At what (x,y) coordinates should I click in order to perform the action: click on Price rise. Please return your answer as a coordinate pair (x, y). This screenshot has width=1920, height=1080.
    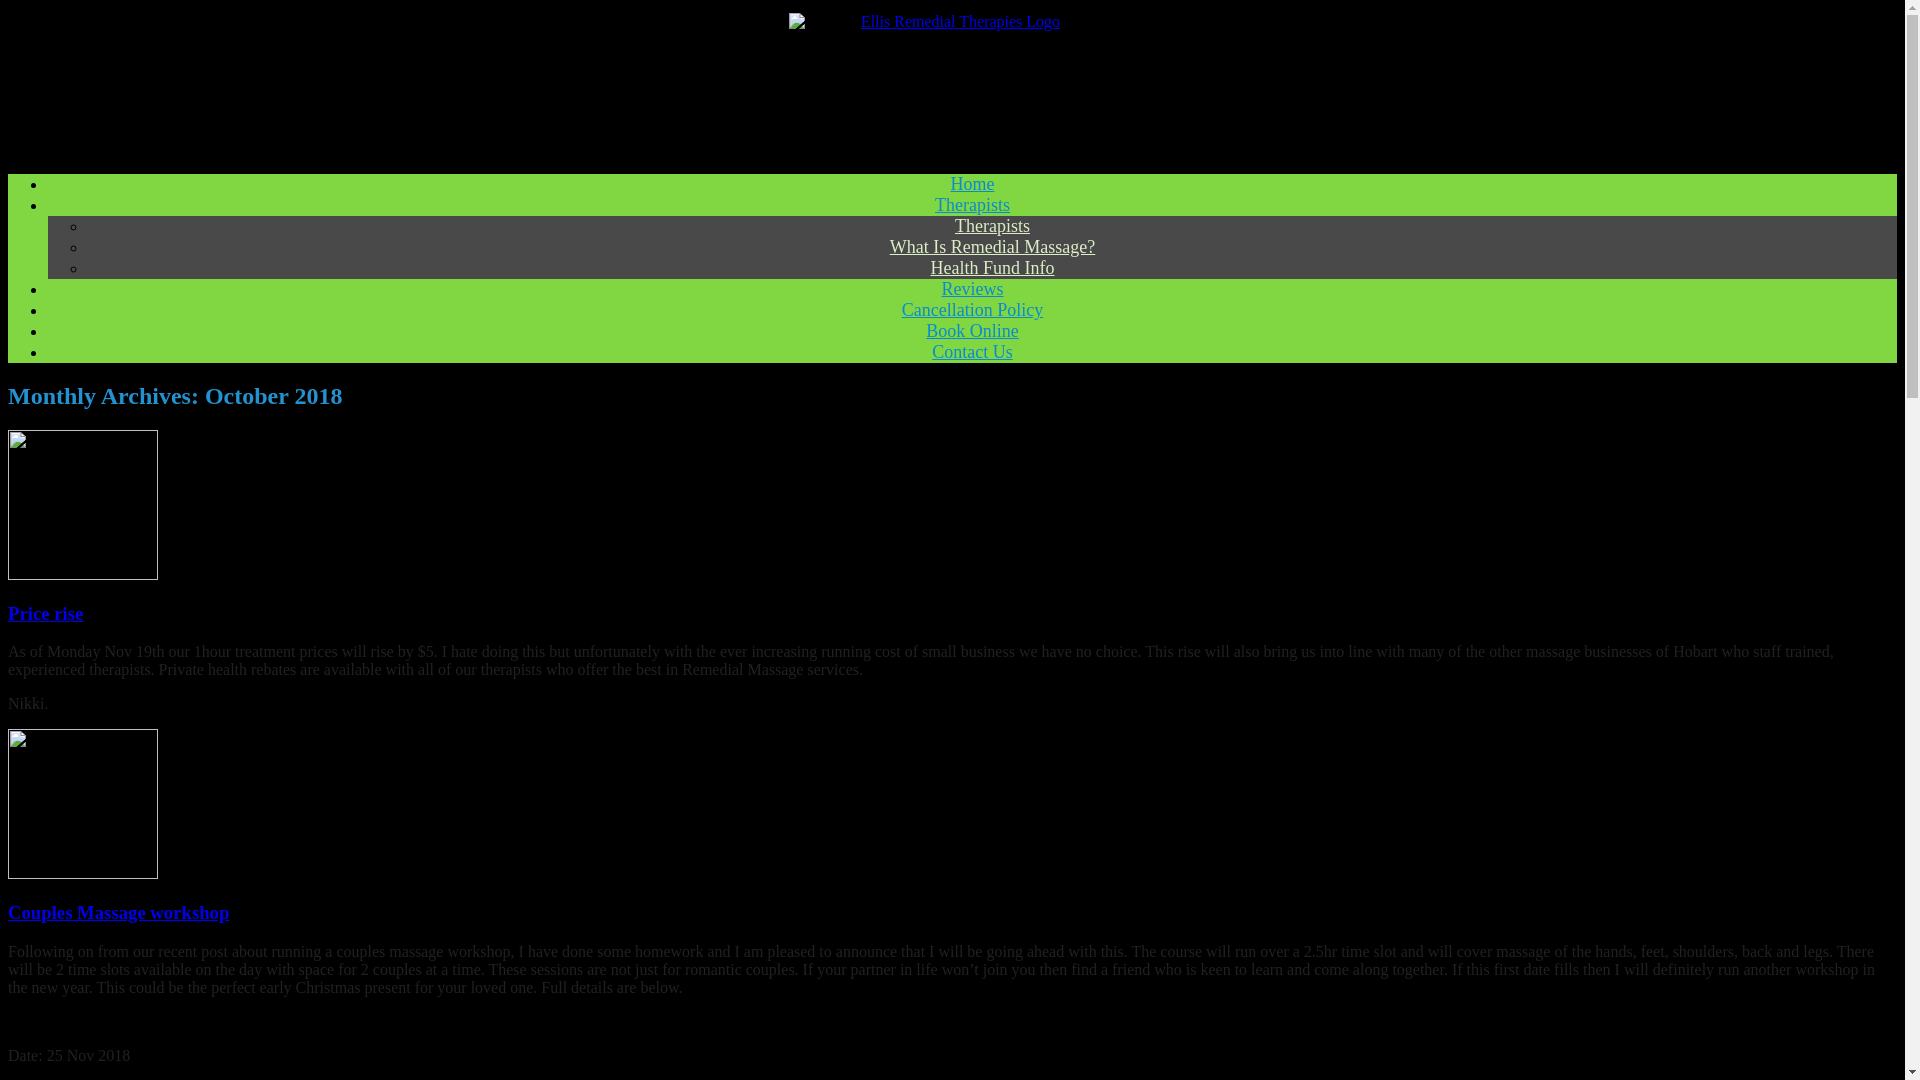
    Looking at the image, I should click on (44, 613).